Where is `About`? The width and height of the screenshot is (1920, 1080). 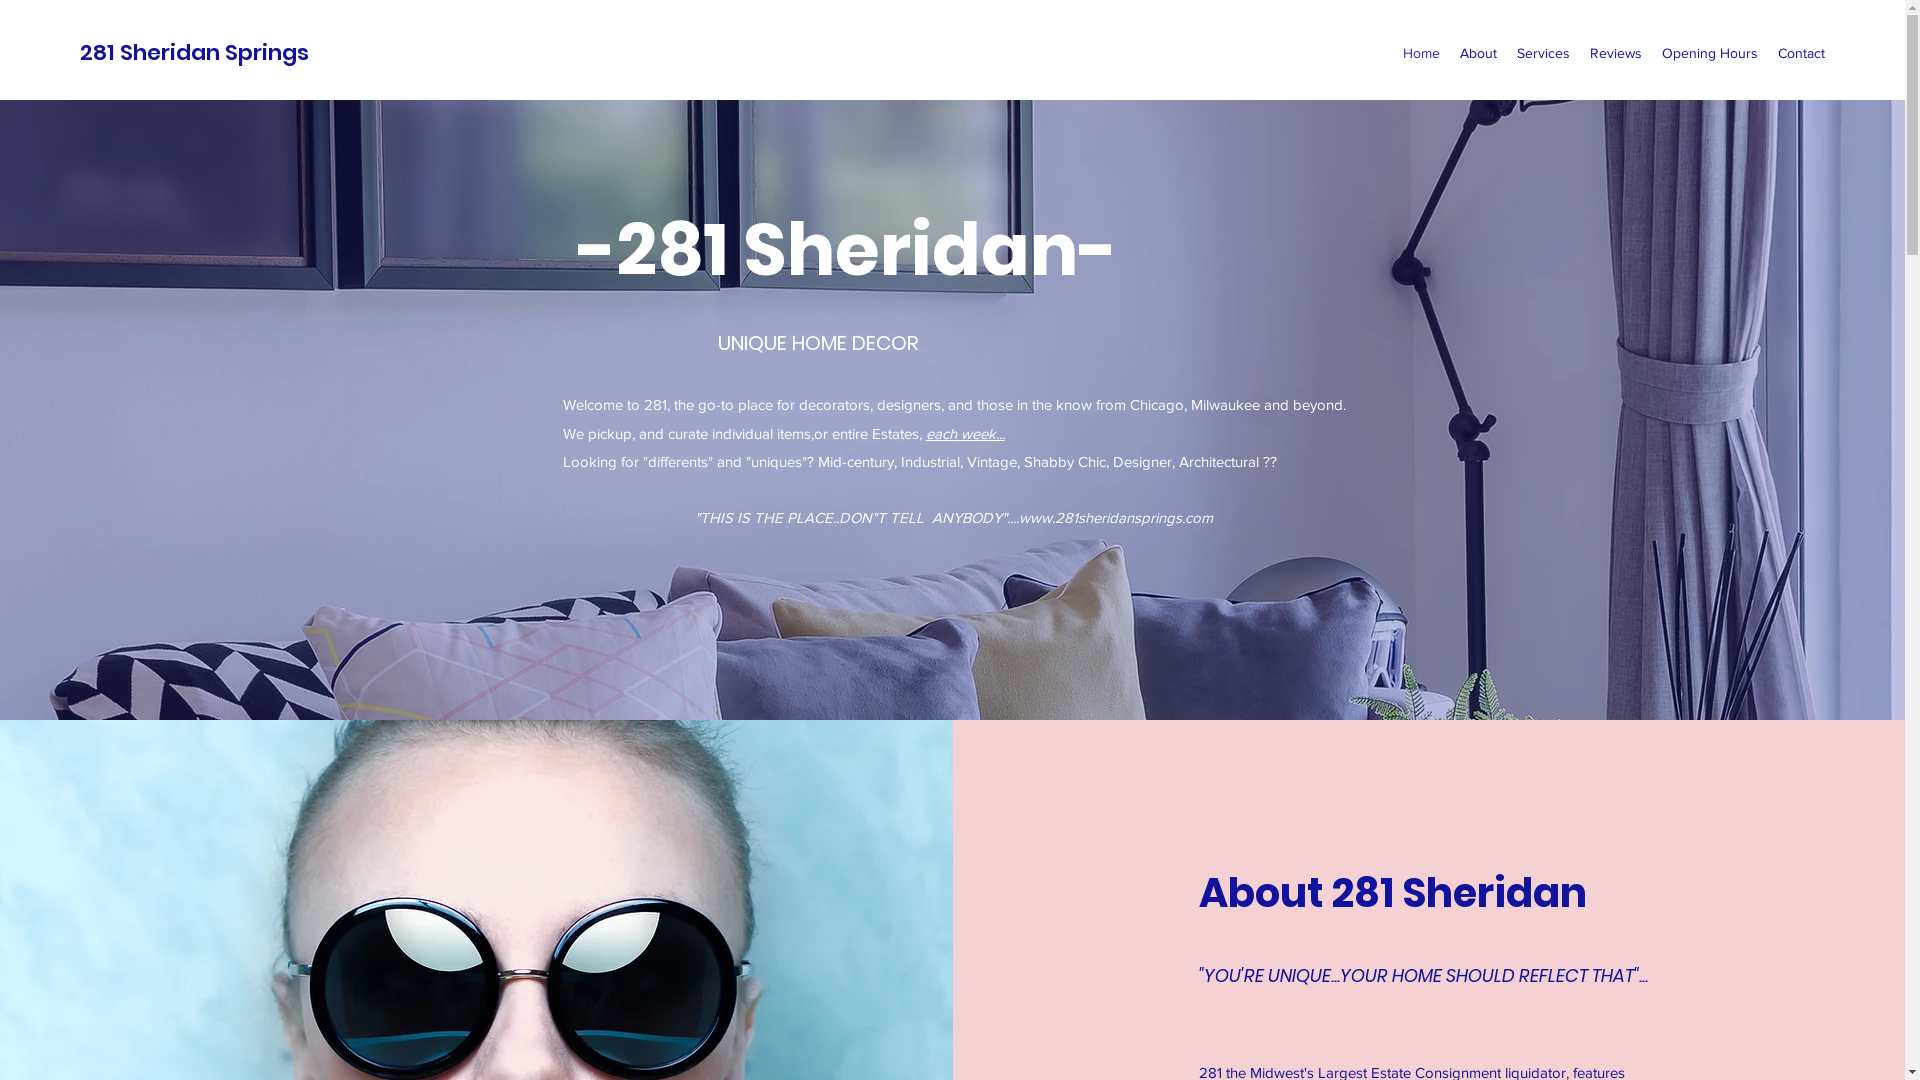
About is located at coordinates (1478, 53).